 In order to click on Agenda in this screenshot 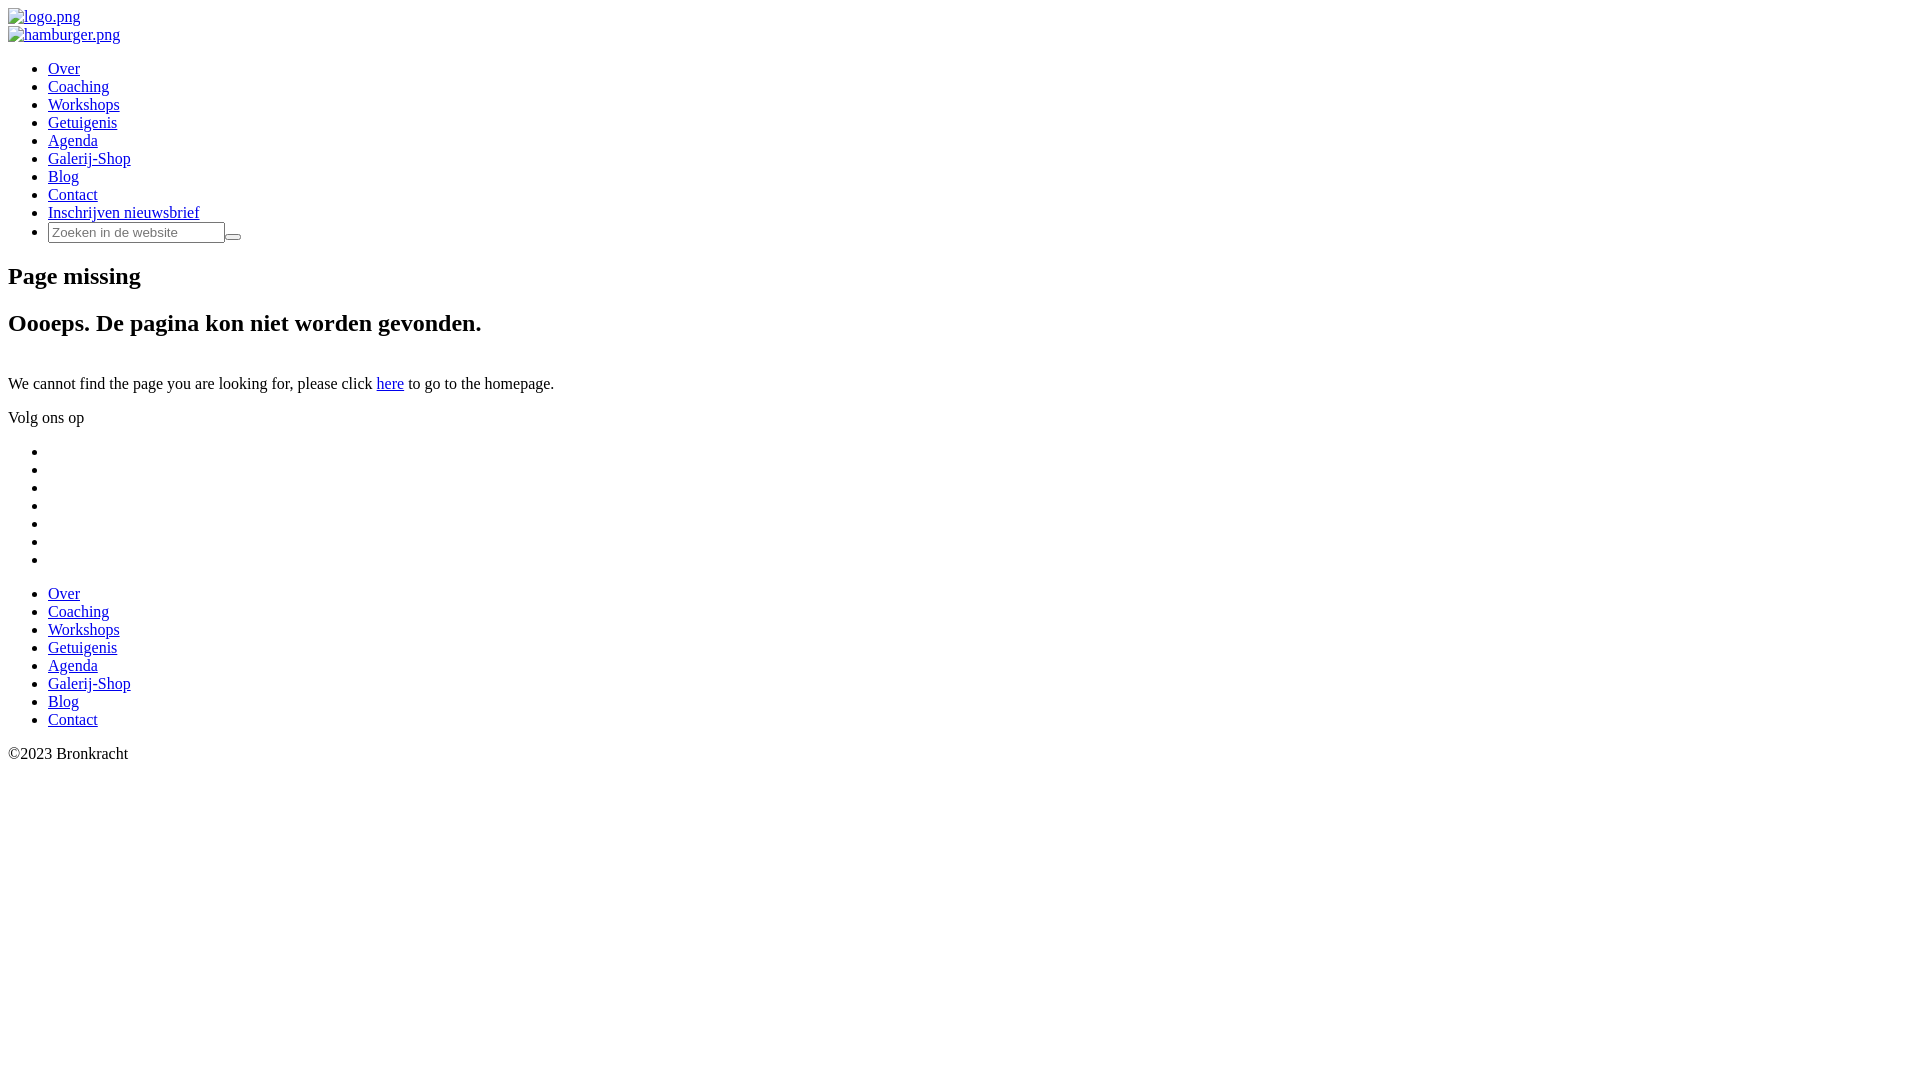, I will do `click(73, 140)`.